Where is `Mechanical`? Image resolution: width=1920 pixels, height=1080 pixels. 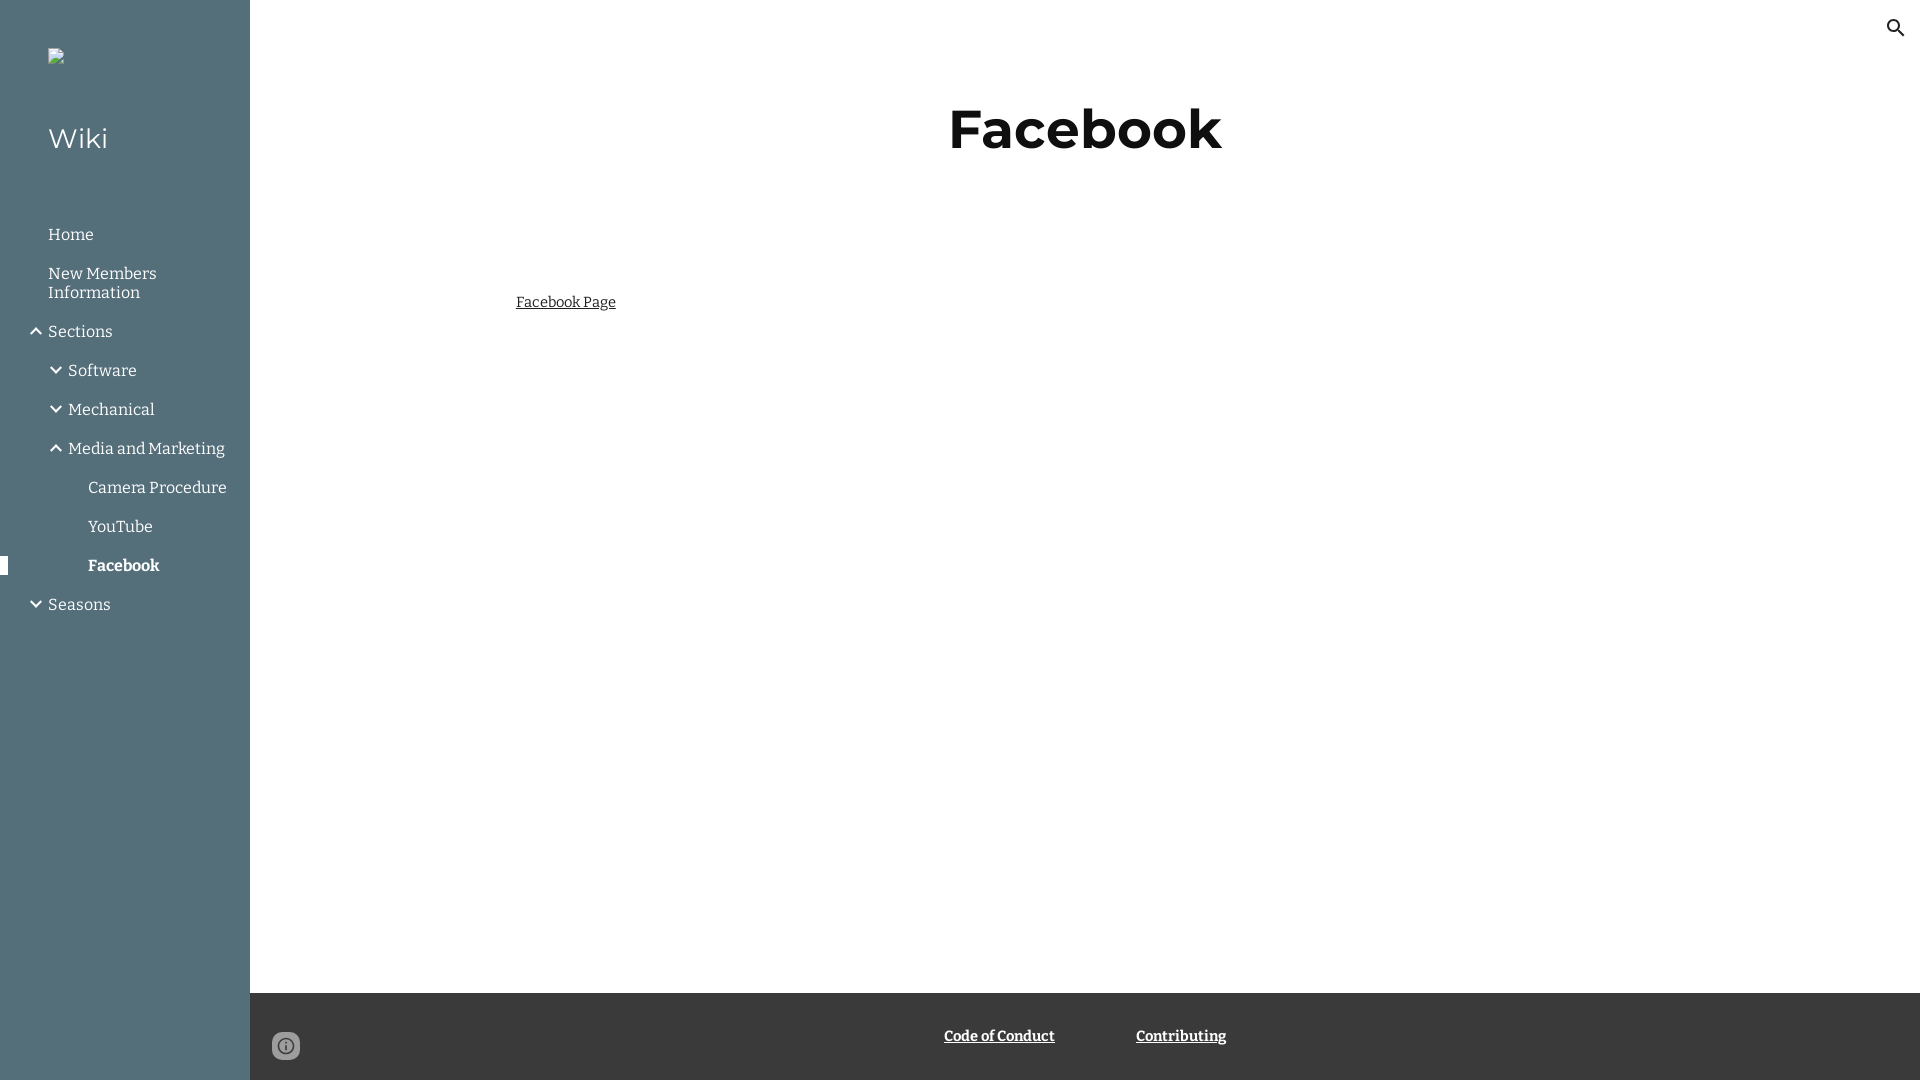 Mechanical is located at coordinates (151, 410).